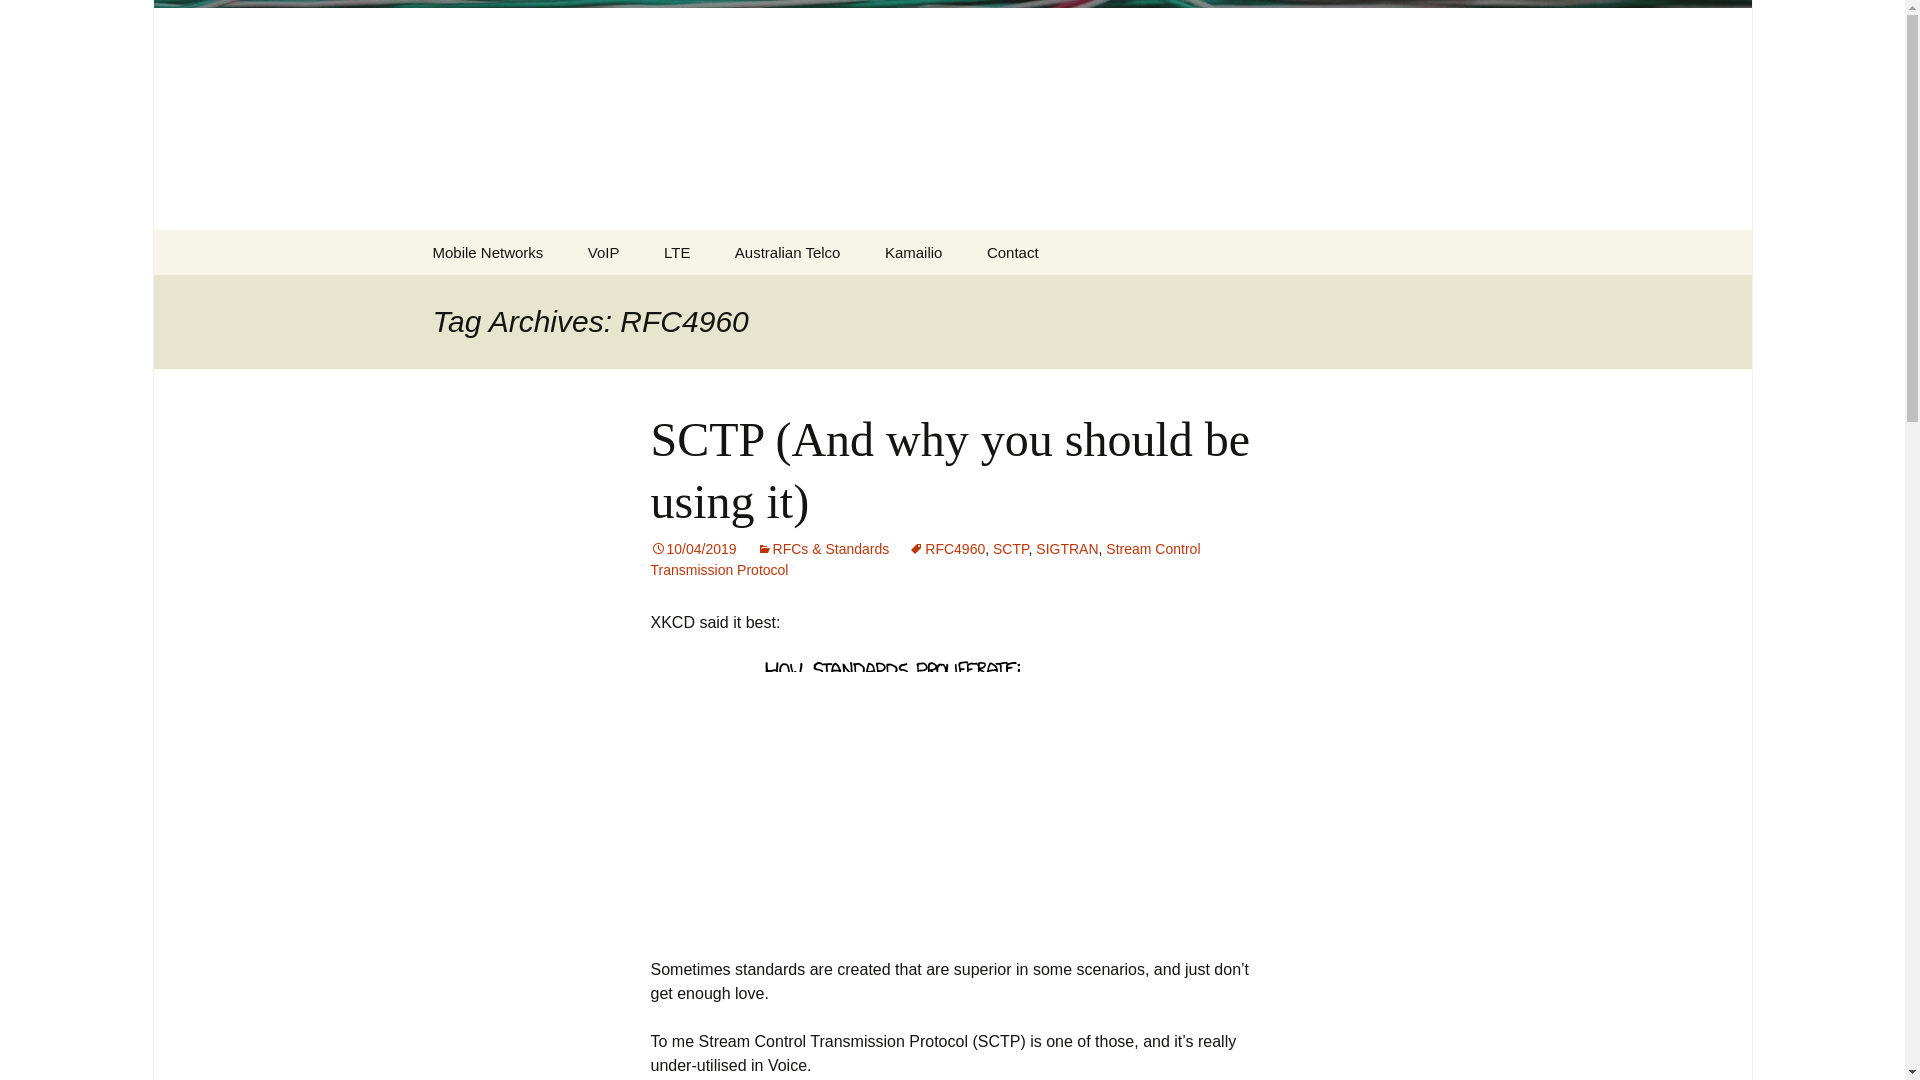 The height and width of the screenshot is (1080, 1920). I want to click on Stream Control Transmission Protocol, so click(925, 559).